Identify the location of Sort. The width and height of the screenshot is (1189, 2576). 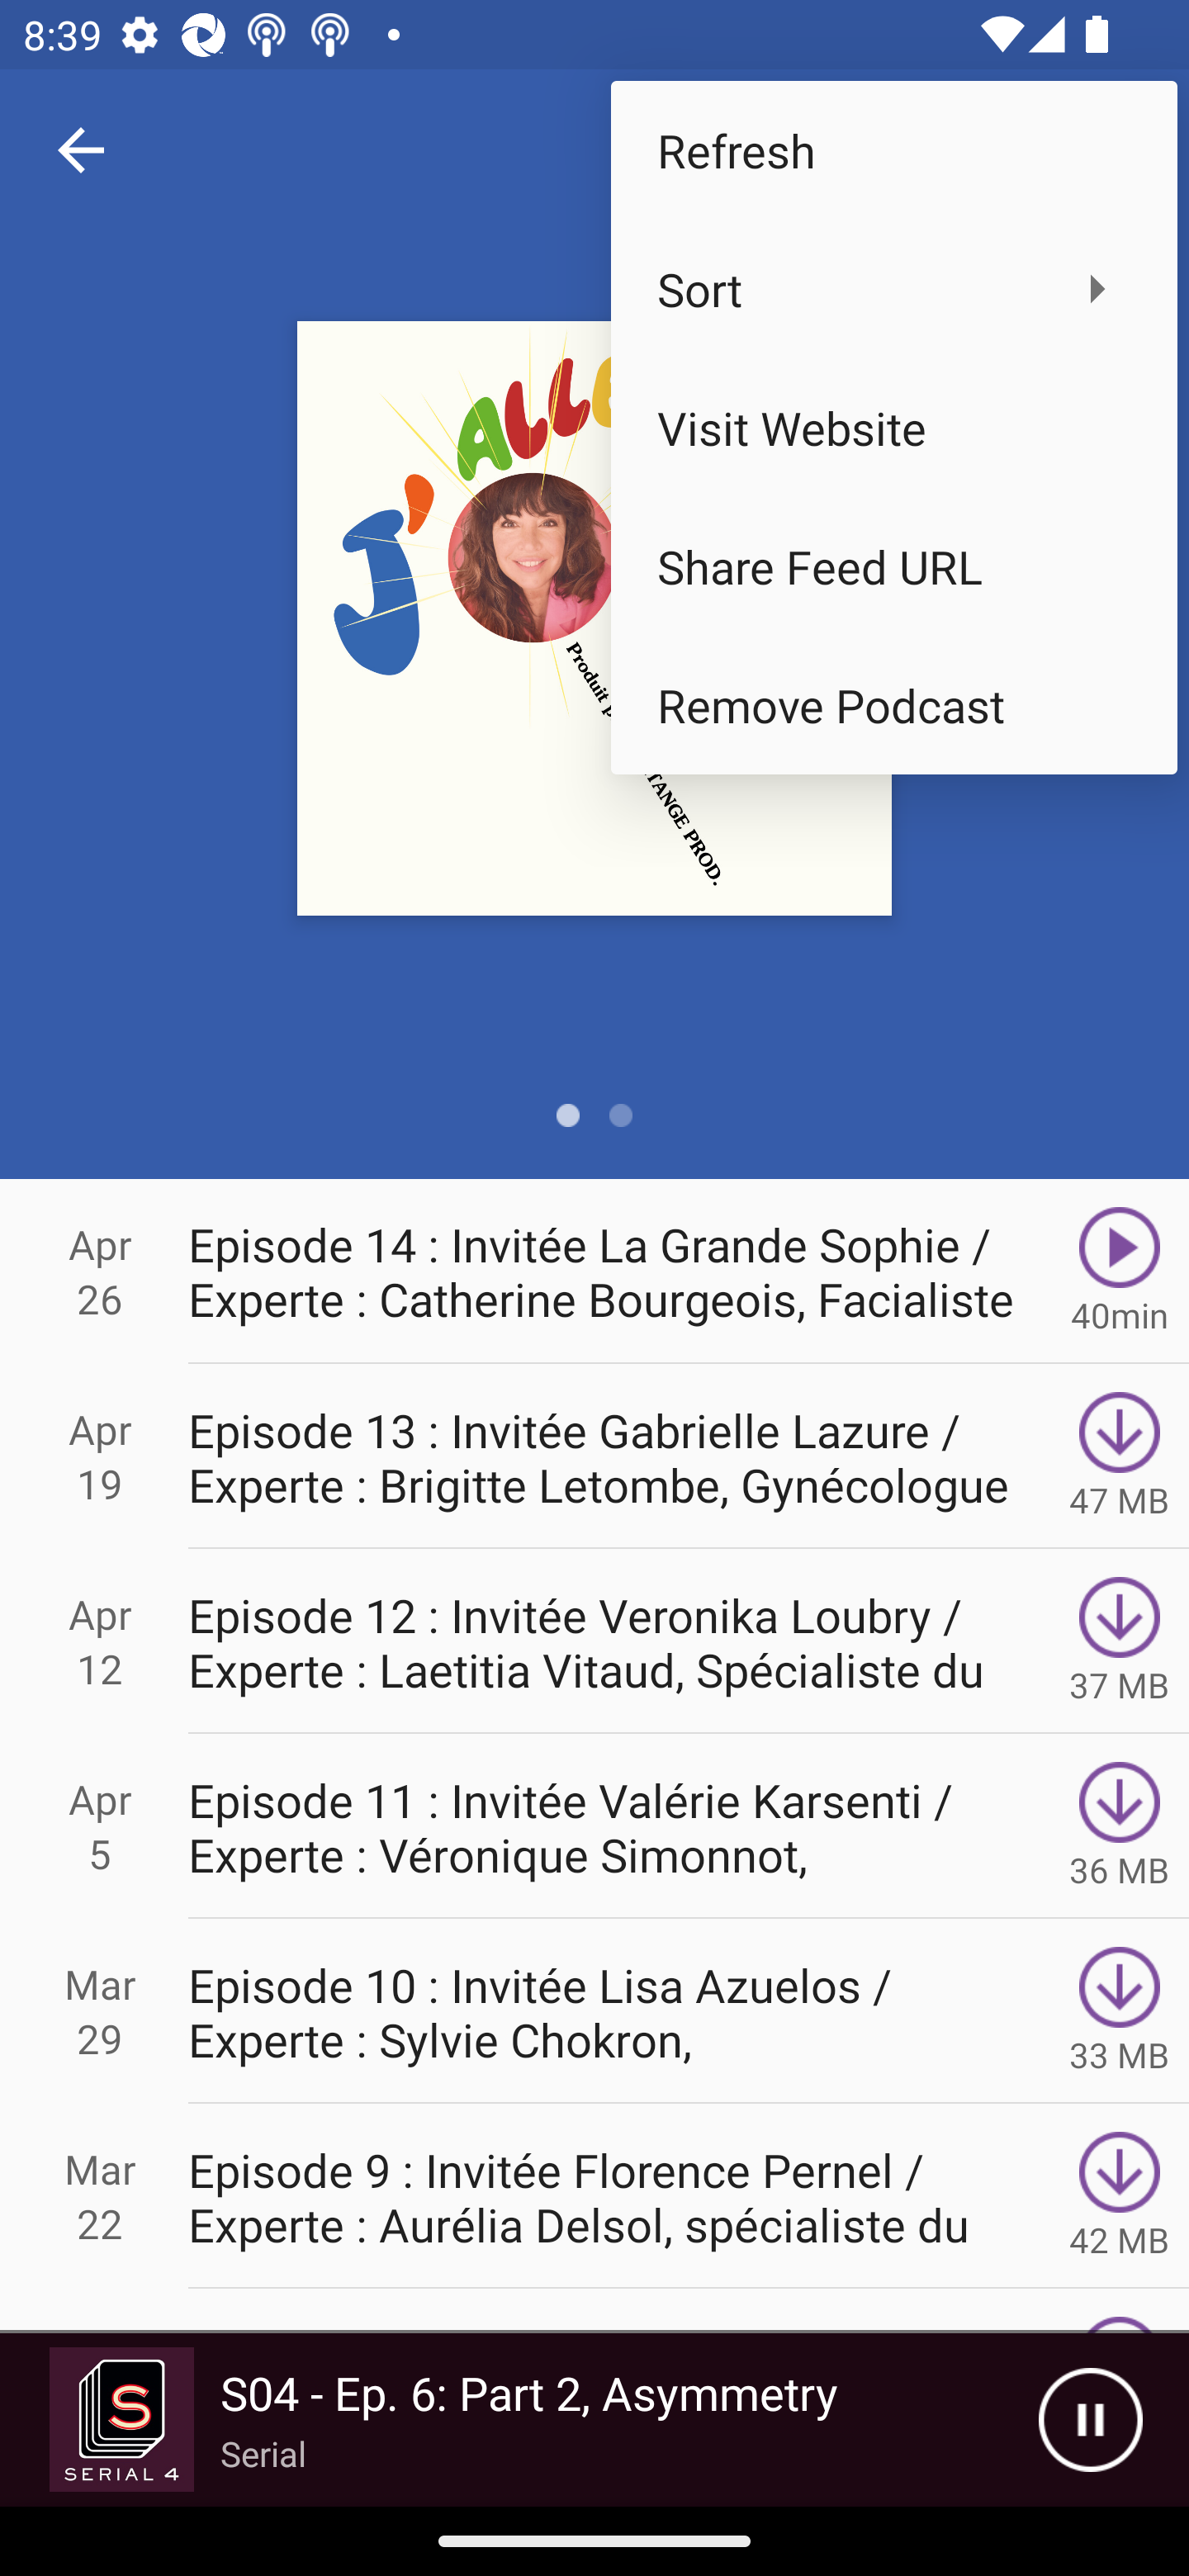
(893, 288).